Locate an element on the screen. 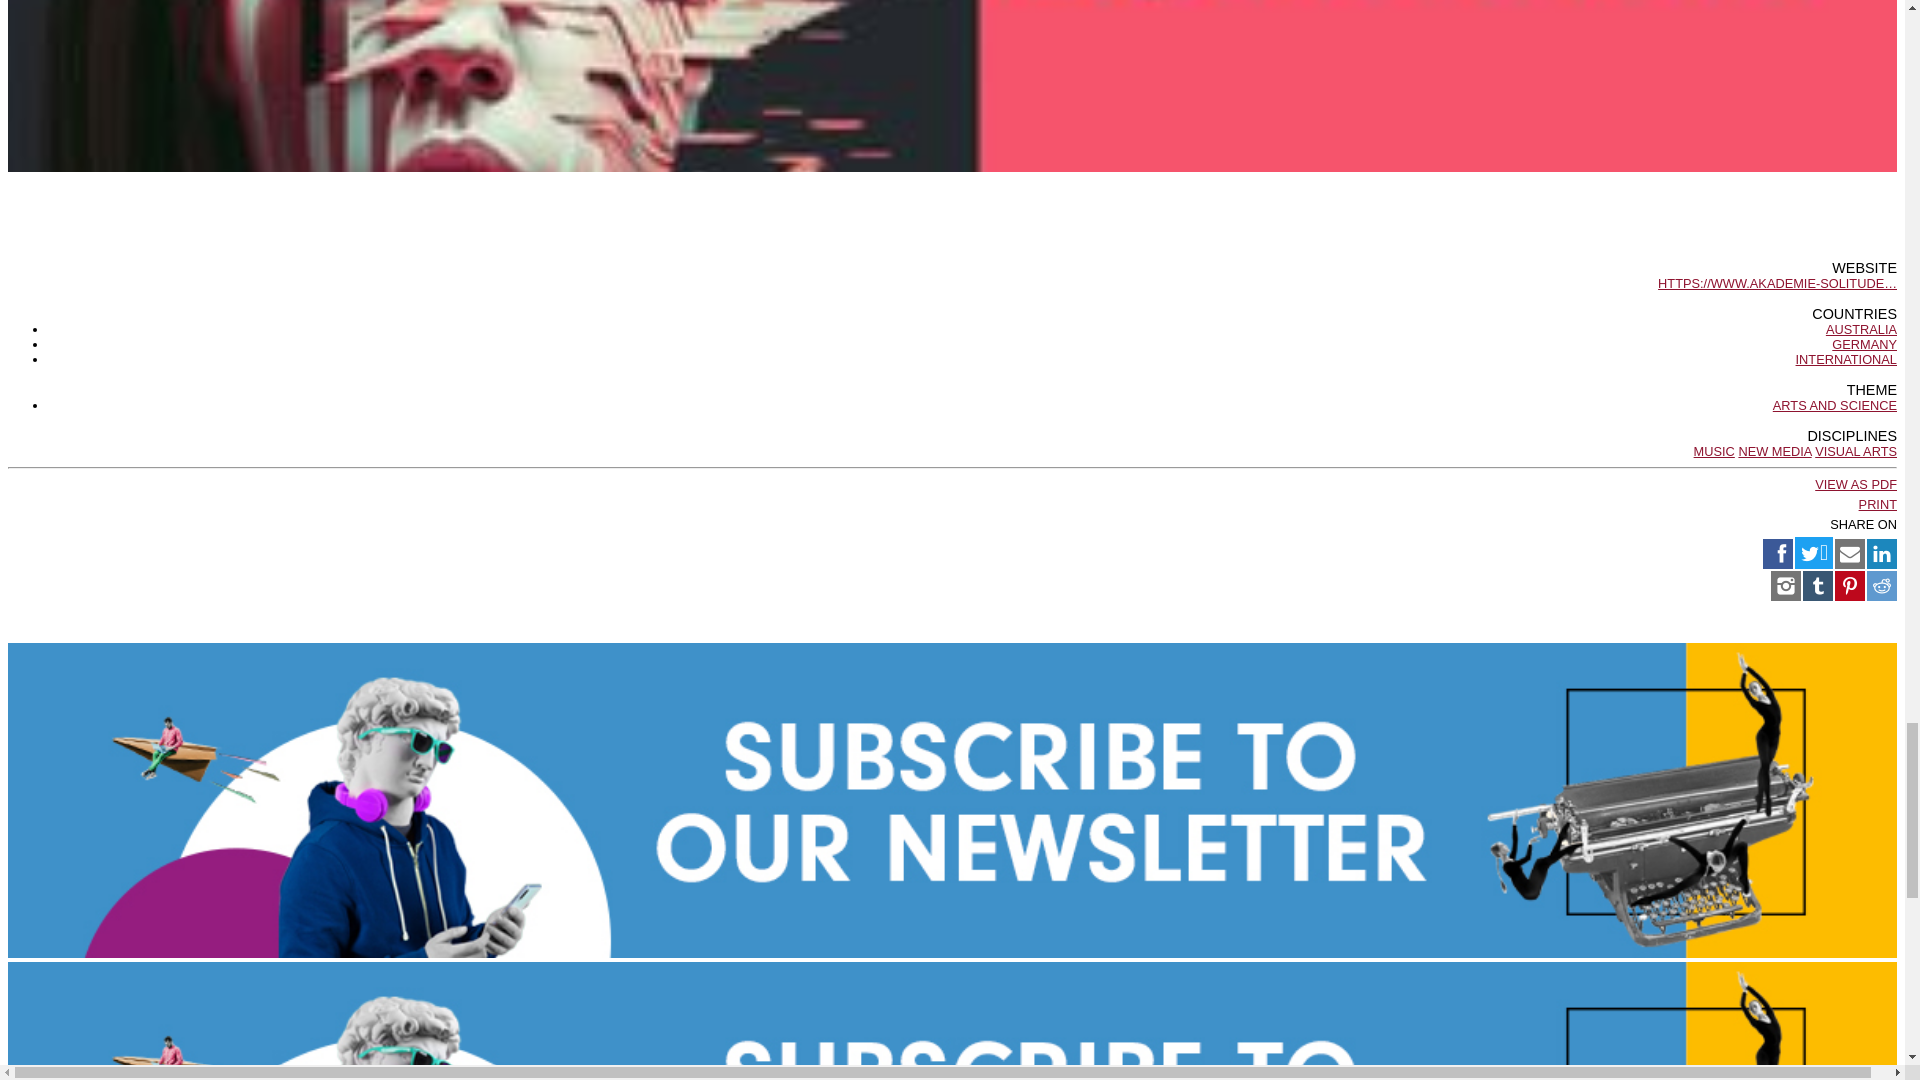 The image size is (1920, 1080). VISUAL ARTS is located at coordinates (1855, 451).